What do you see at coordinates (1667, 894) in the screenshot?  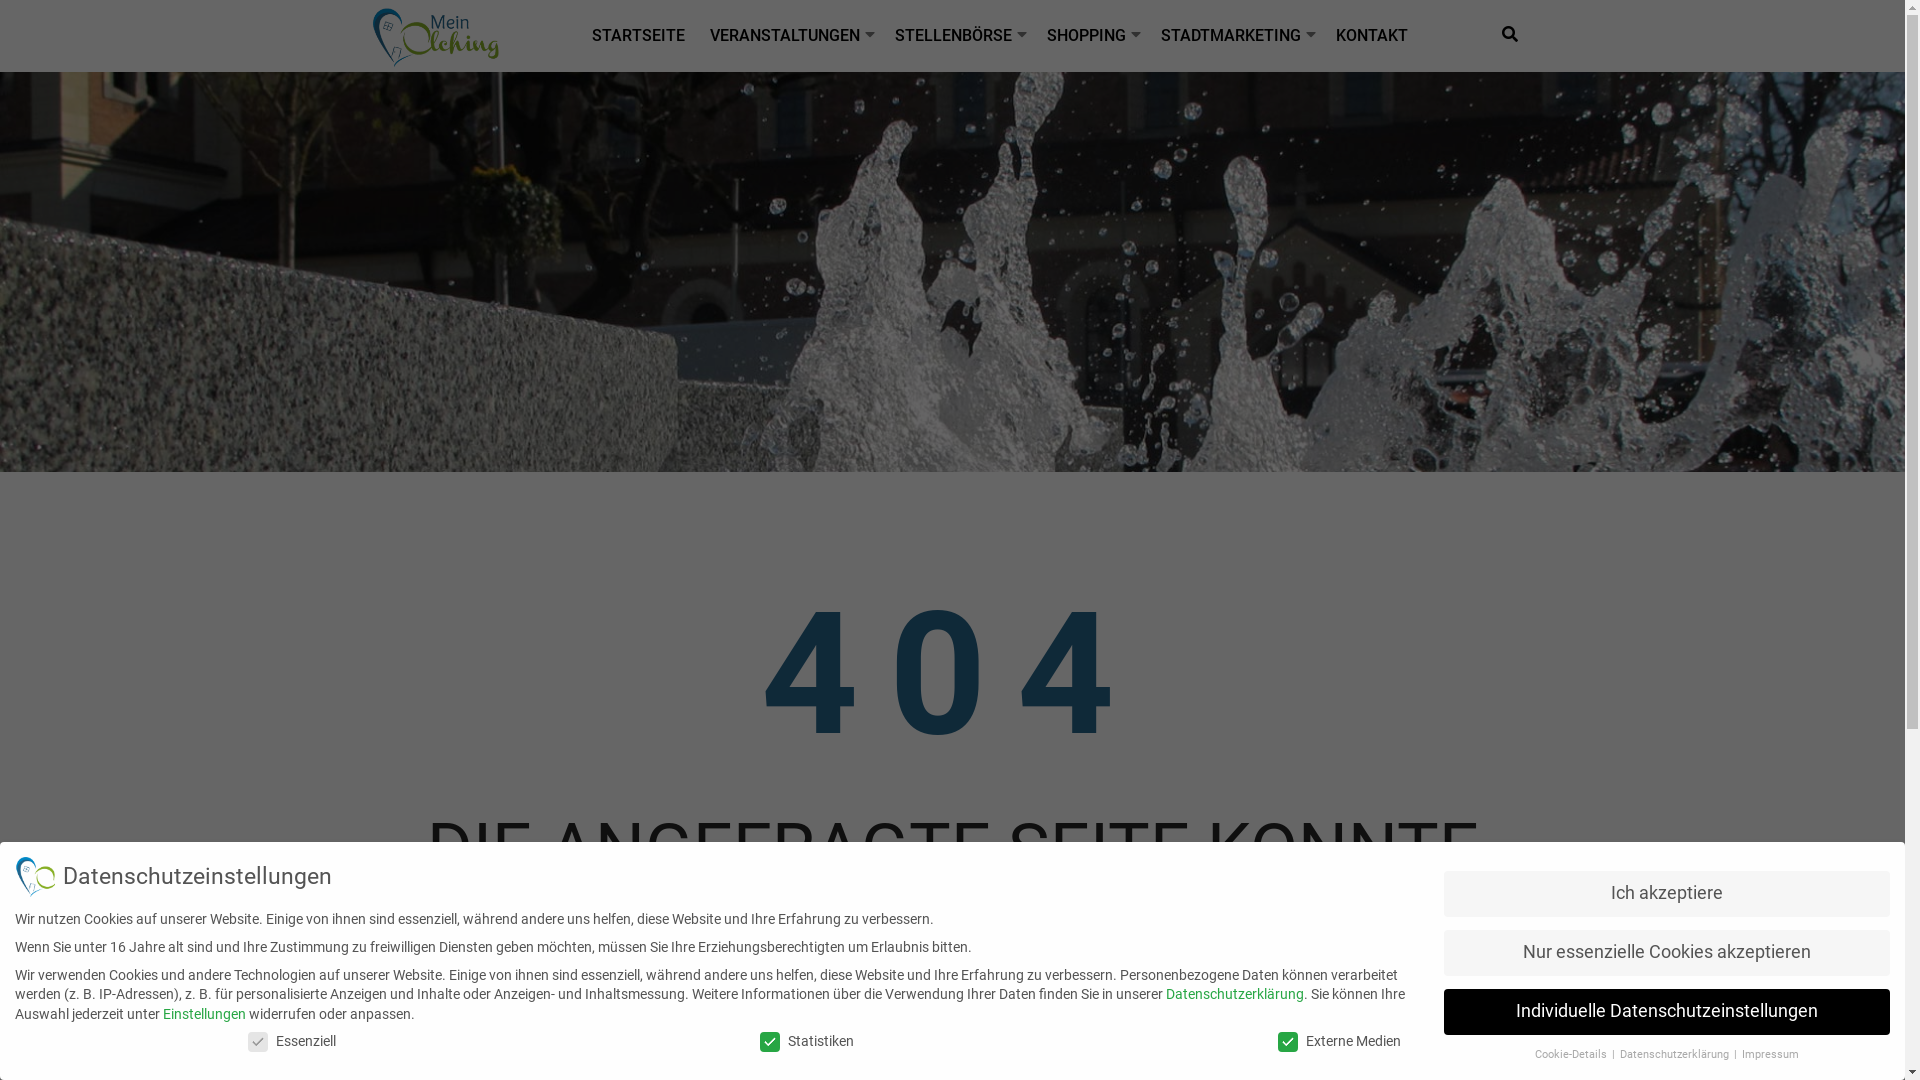 I see `Ich akzeptiere` at bounding box center [1667, 894].